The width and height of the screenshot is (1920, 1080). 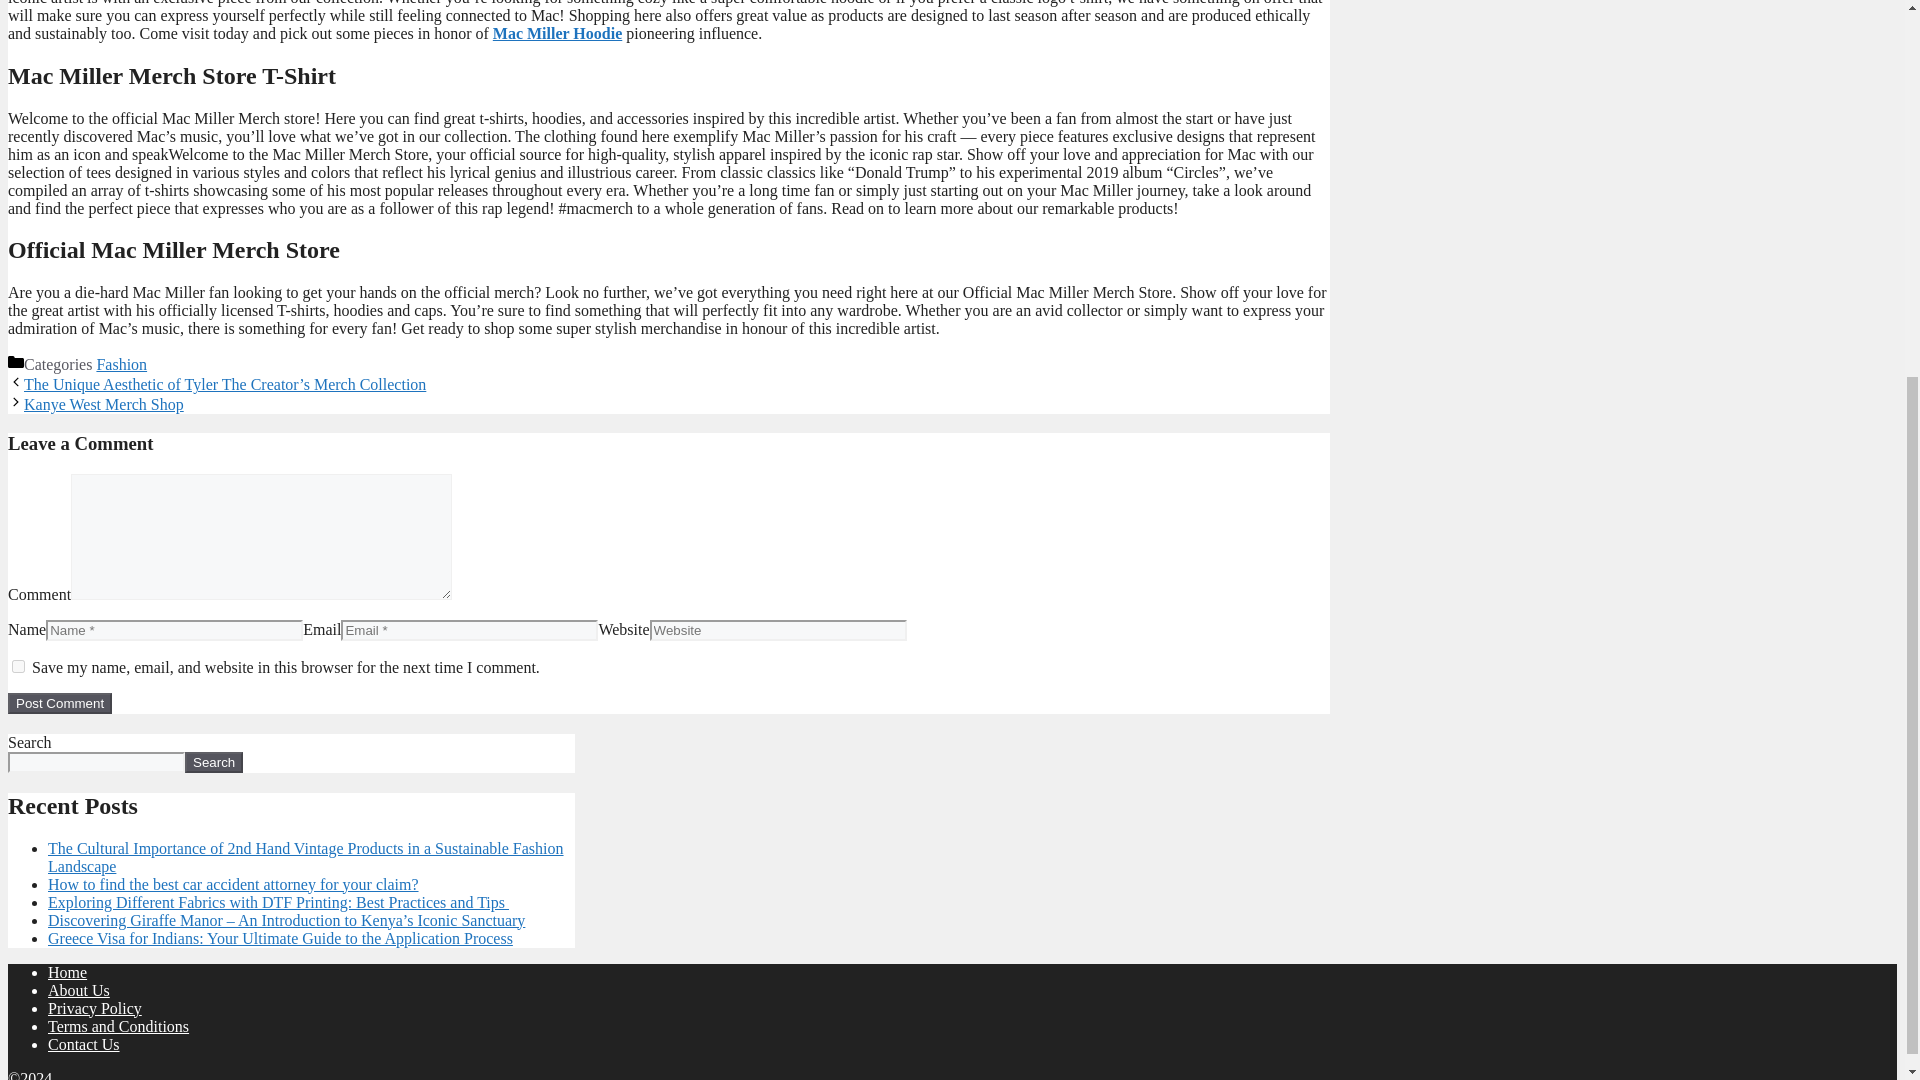 What do you see at coordinates (214, 762) in the screenshot?
I see `Search` at bounding box center [214, 762].